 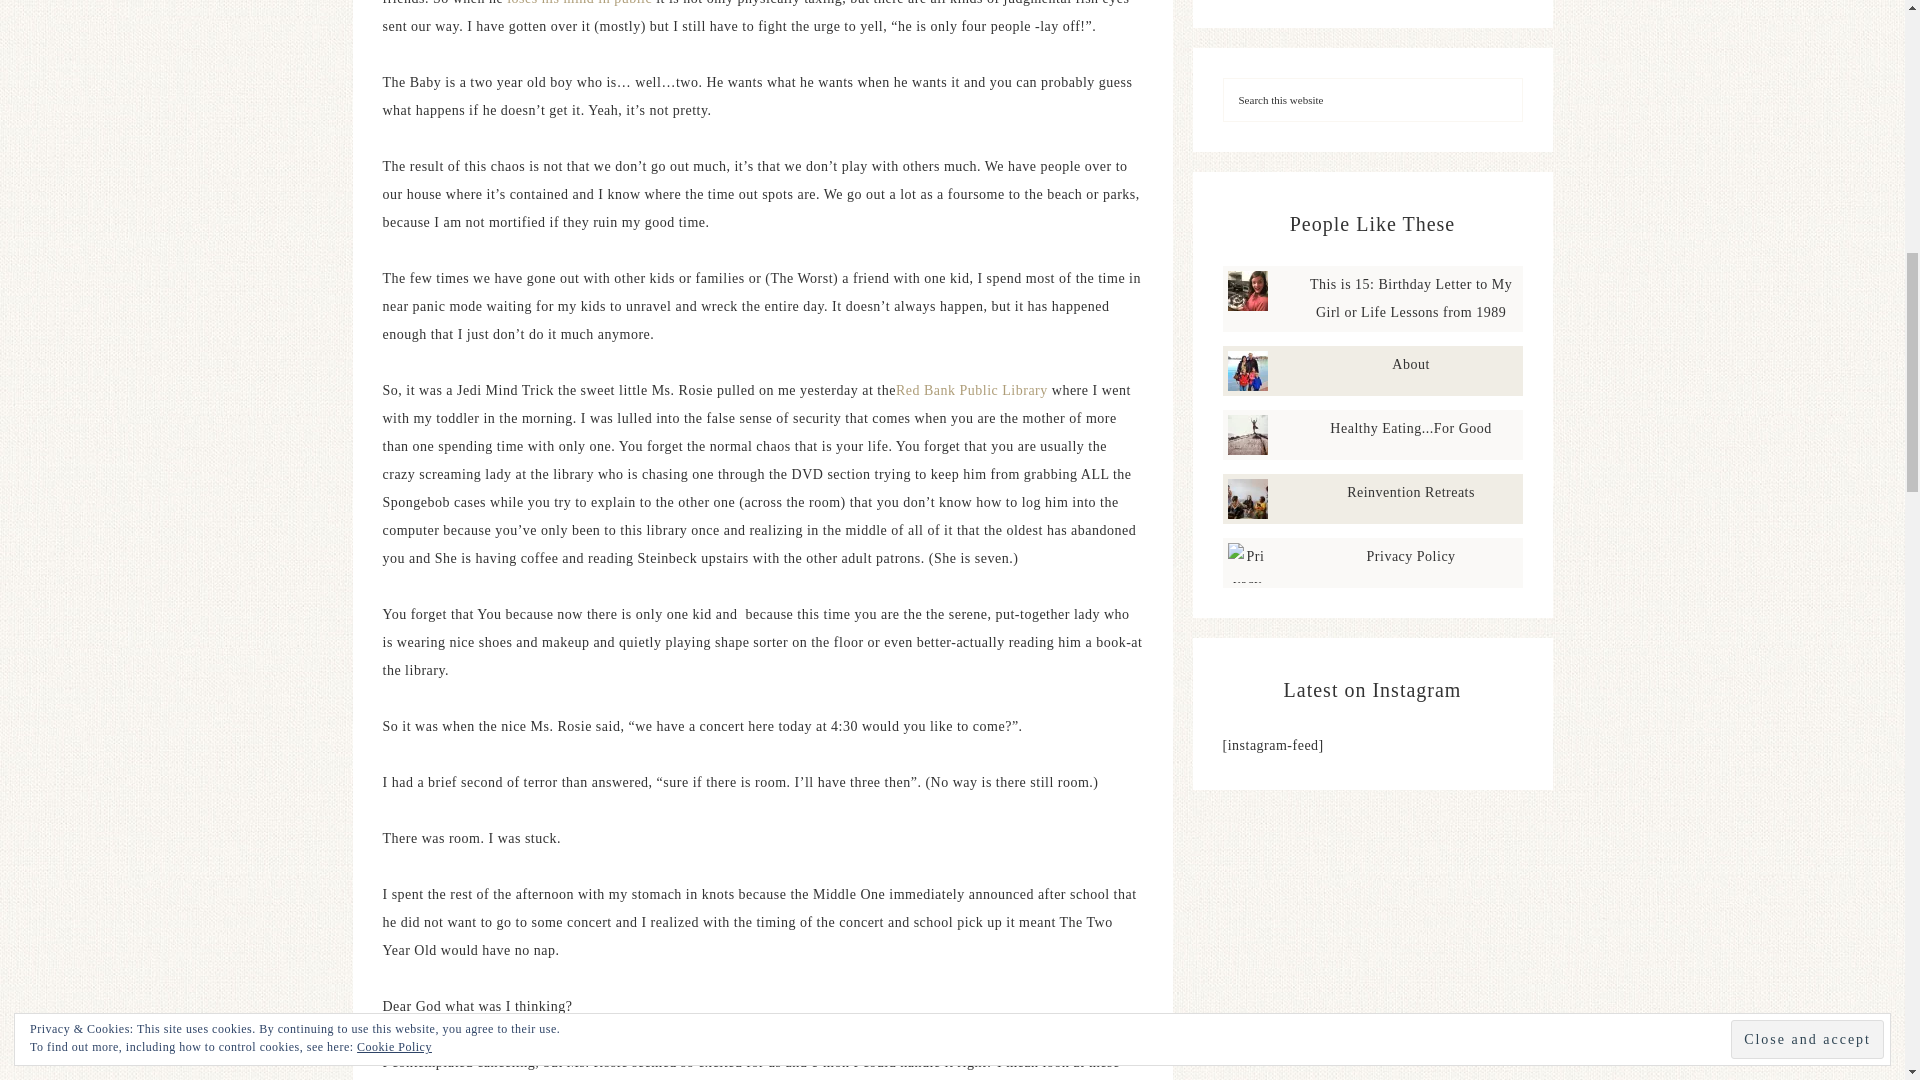 I want to click on Red Bank Public Library, so click(x=972, y=390).